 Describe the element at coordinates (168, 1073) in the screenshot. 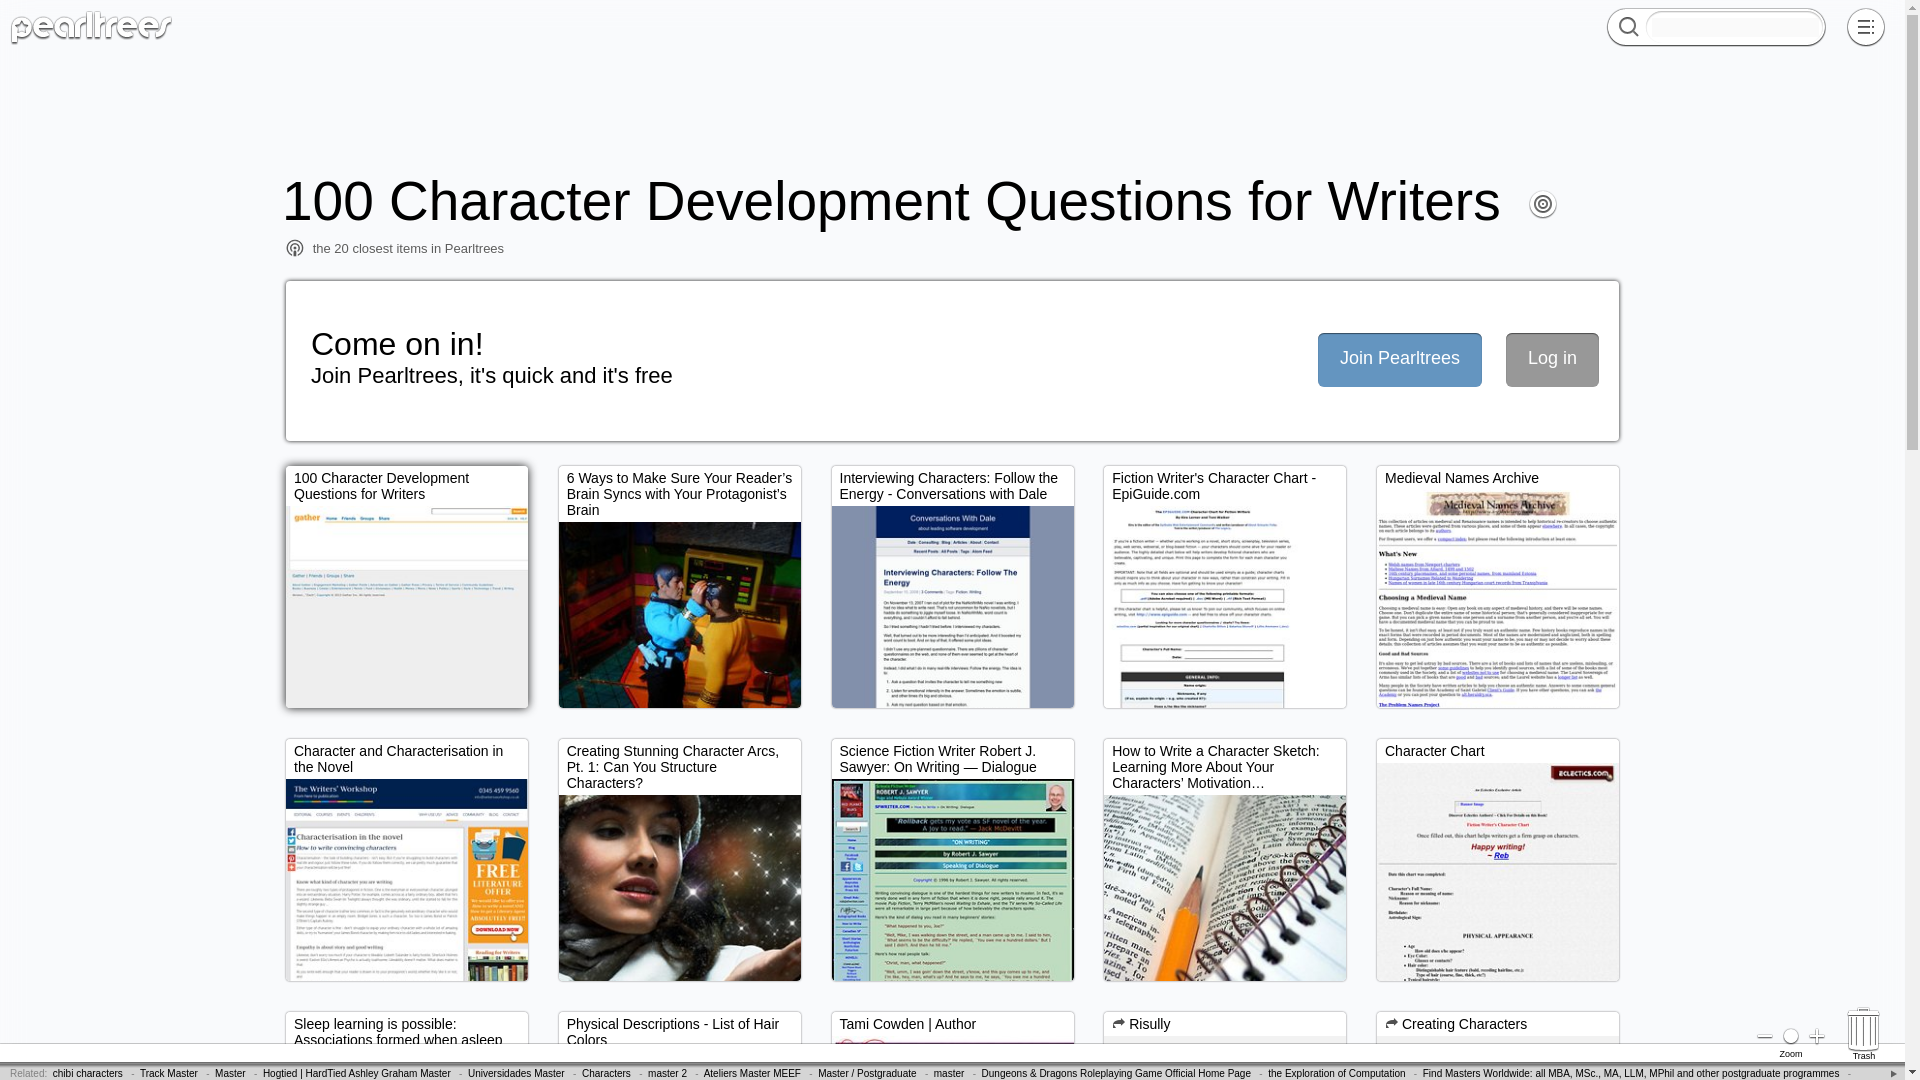

I see `Track Master` at that location.